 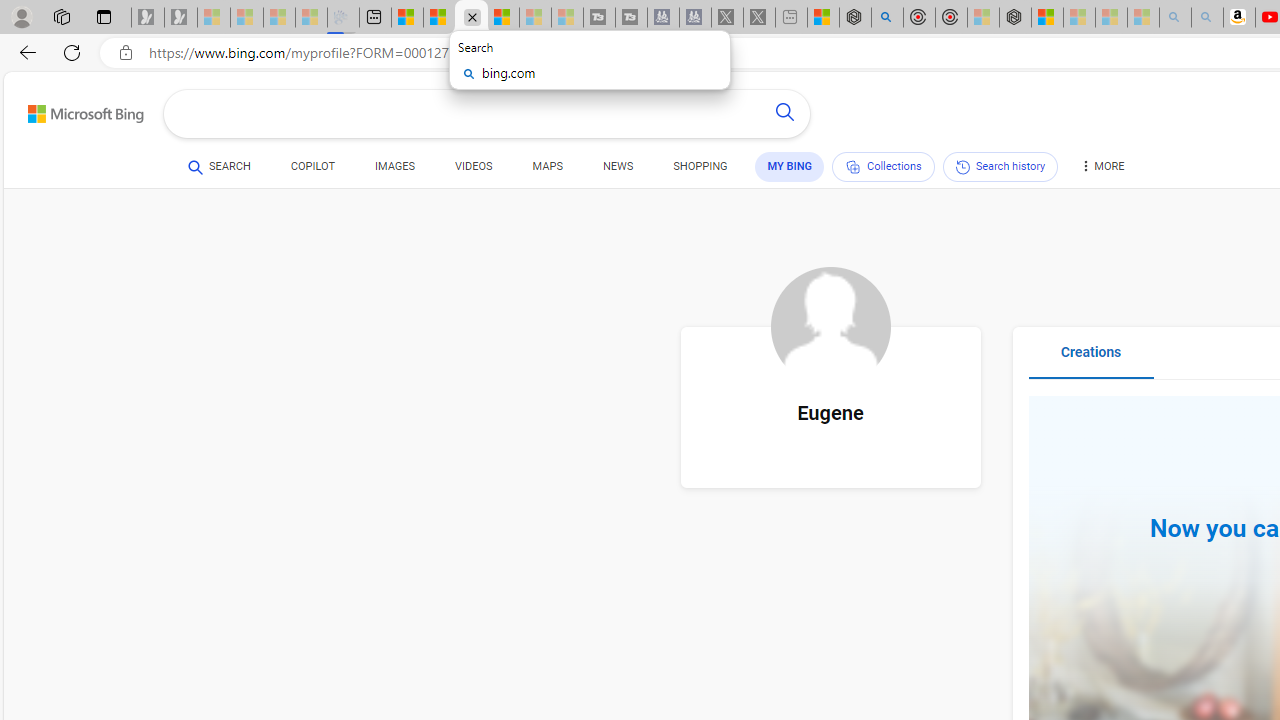 What do you see at coordinates (219, 167) in the screenshot?
I see `SEARCH` at bounding box center [219, 167].